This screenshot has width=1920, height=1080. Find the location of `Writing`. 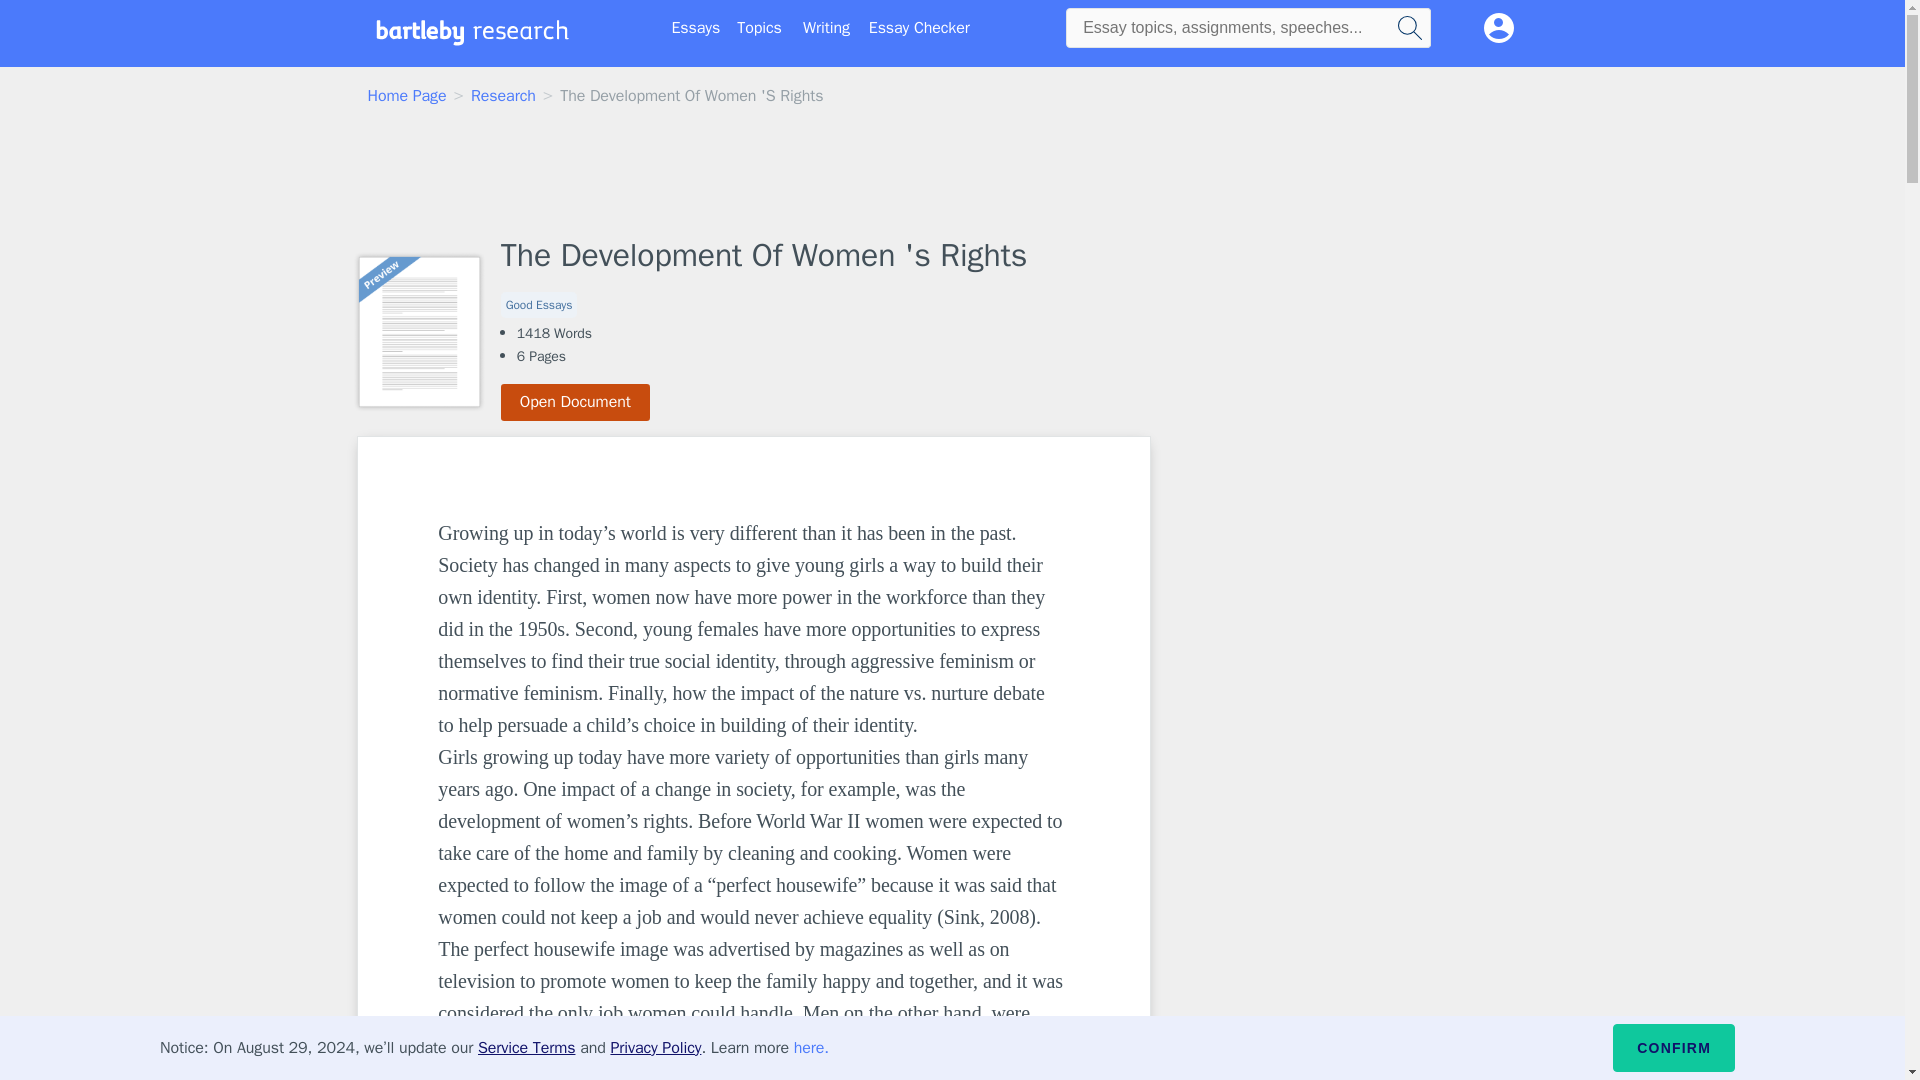

Writing is located at coordinates (826, 28).